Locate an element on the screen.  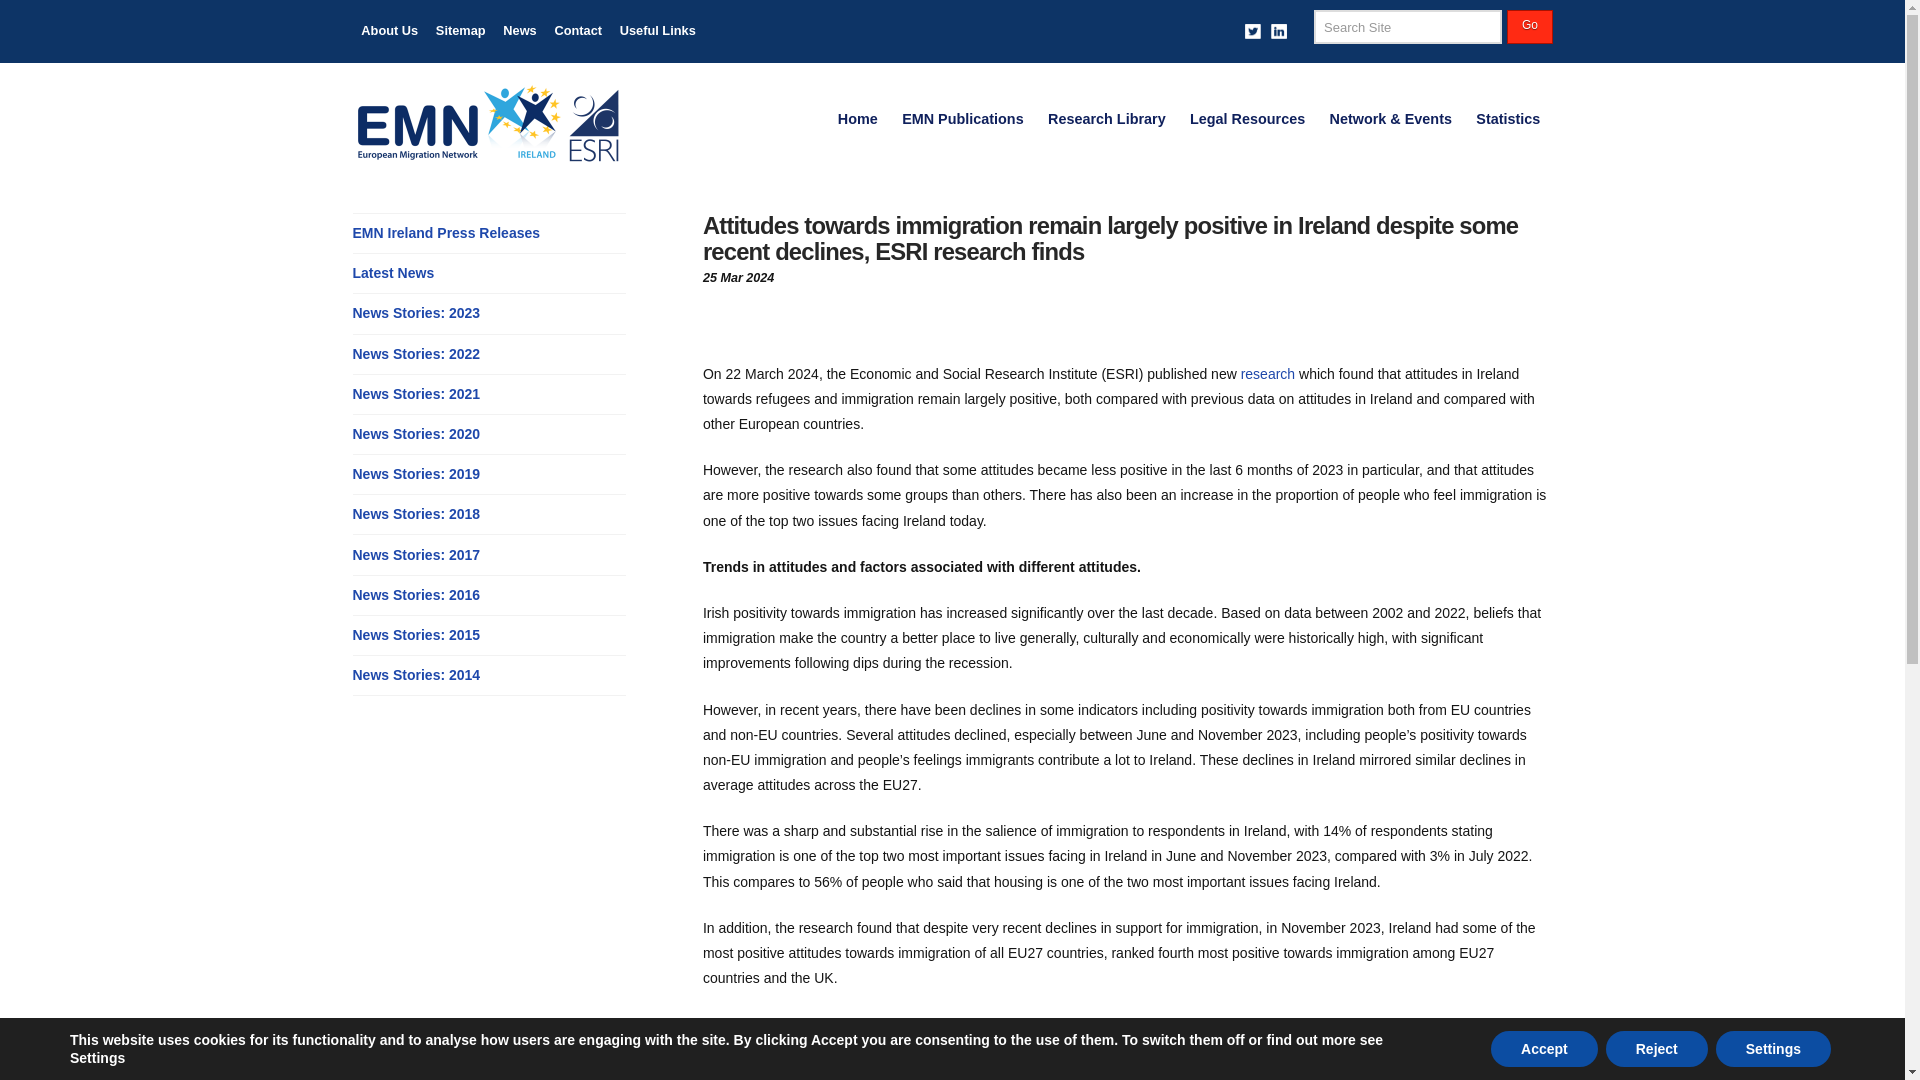
News Stories: 2014 is located at coordinates (416, 675).